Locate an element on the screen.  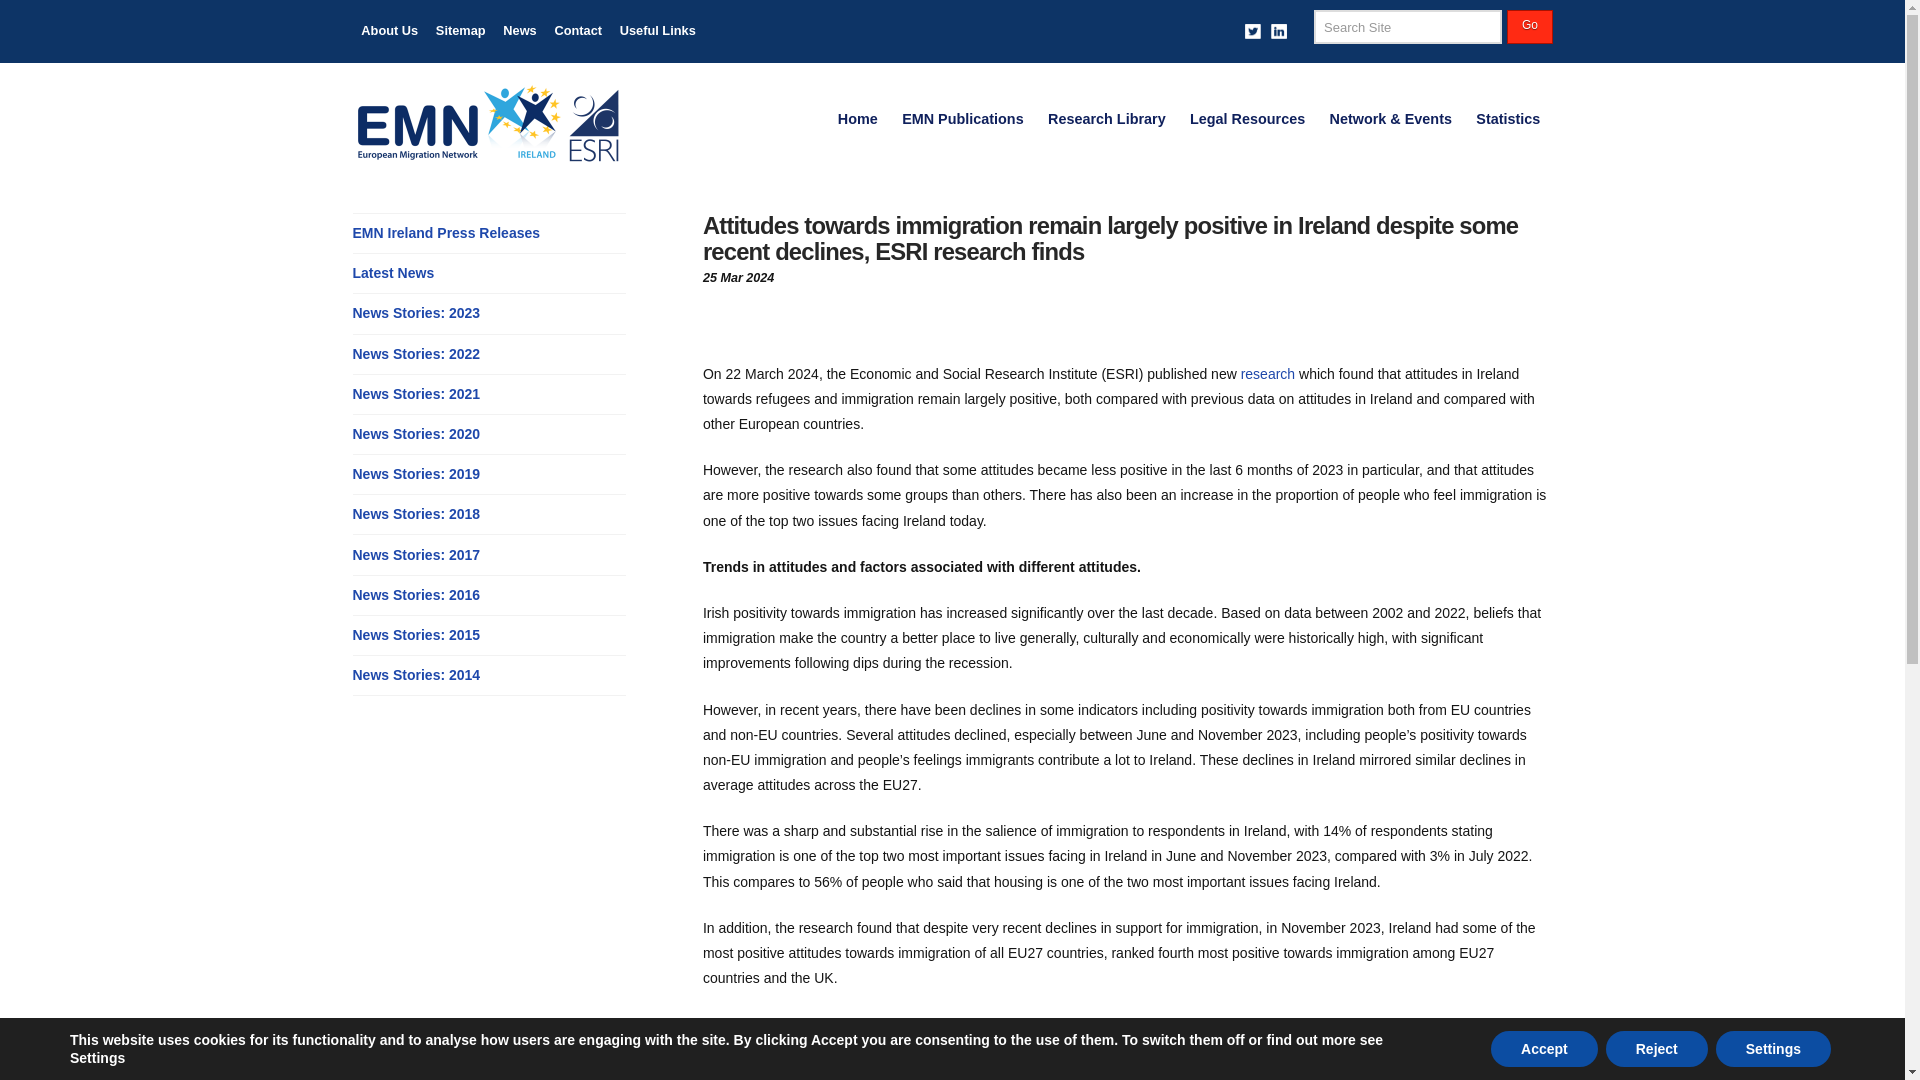
News Stories: 2014 is located at coordinates (416, 675).